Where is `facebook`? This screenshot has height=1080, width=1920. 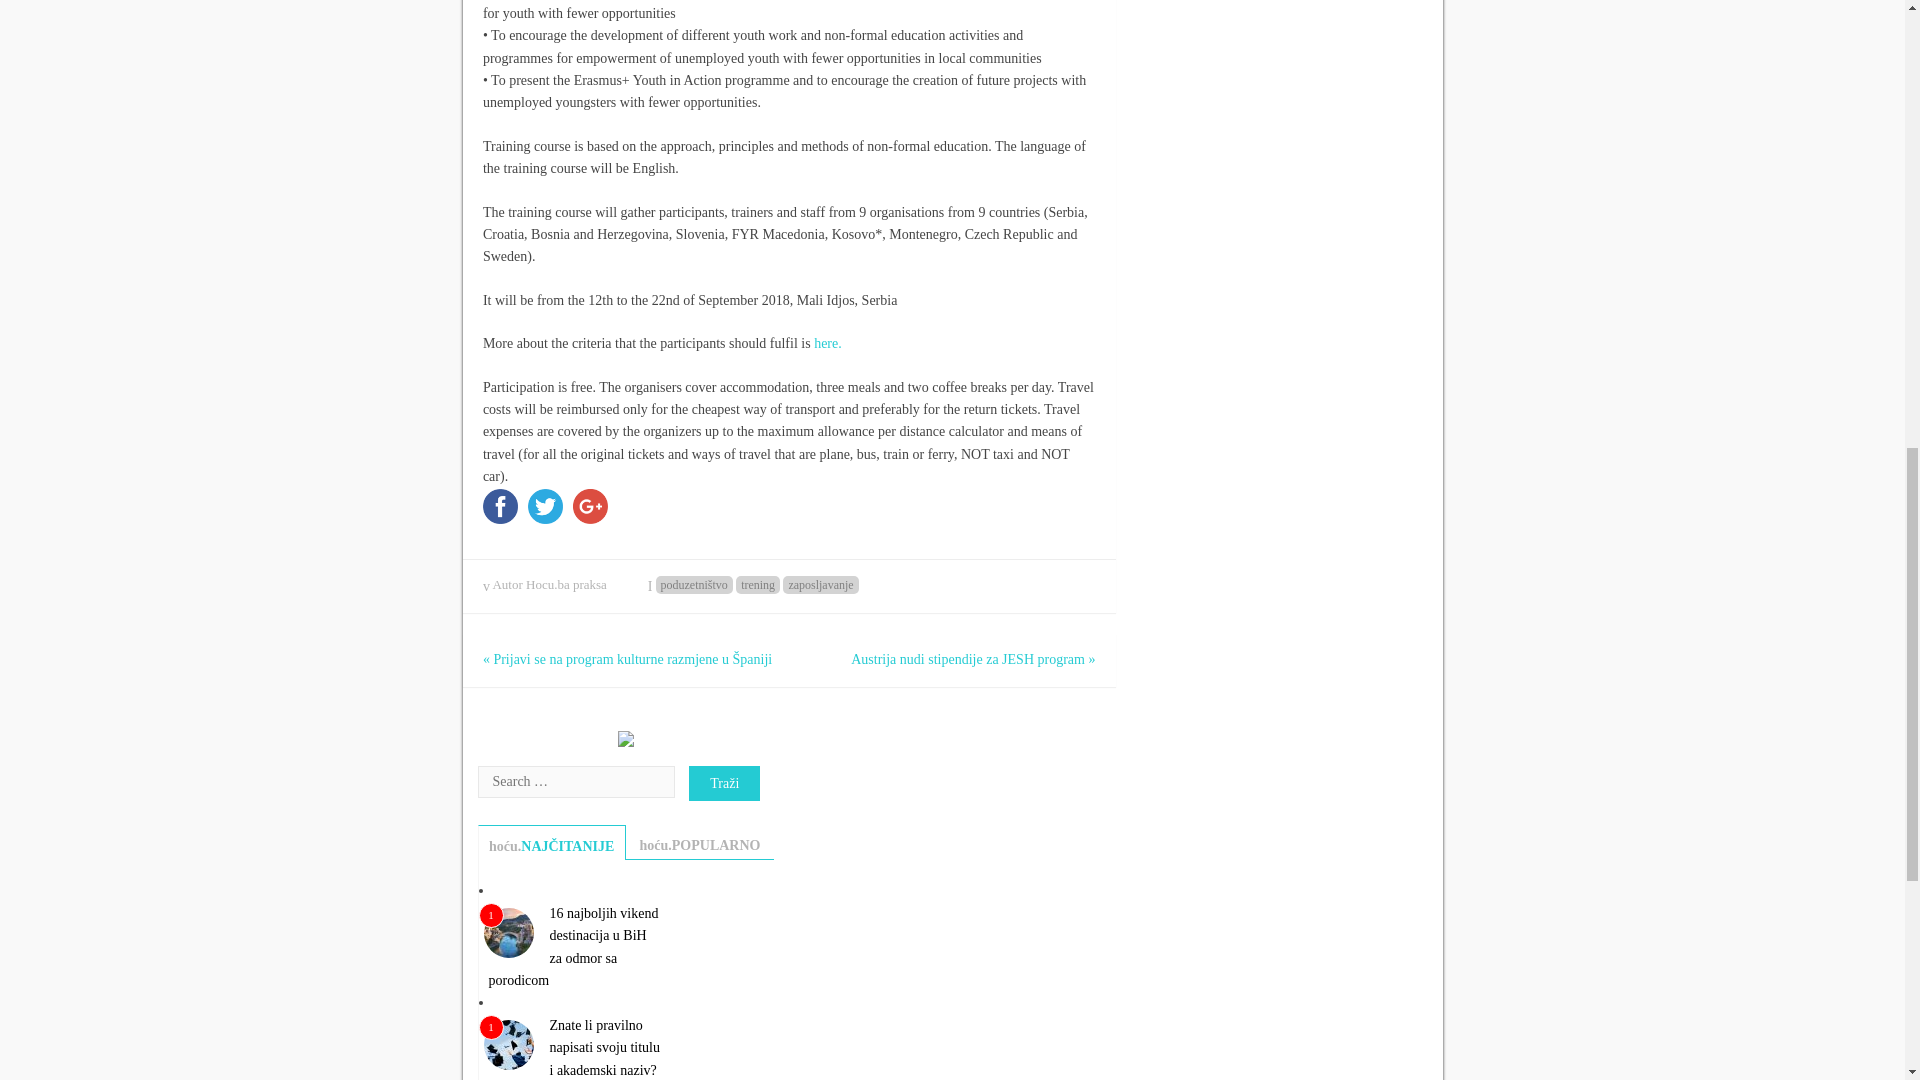
facebook is located at coordinates (500, 510).